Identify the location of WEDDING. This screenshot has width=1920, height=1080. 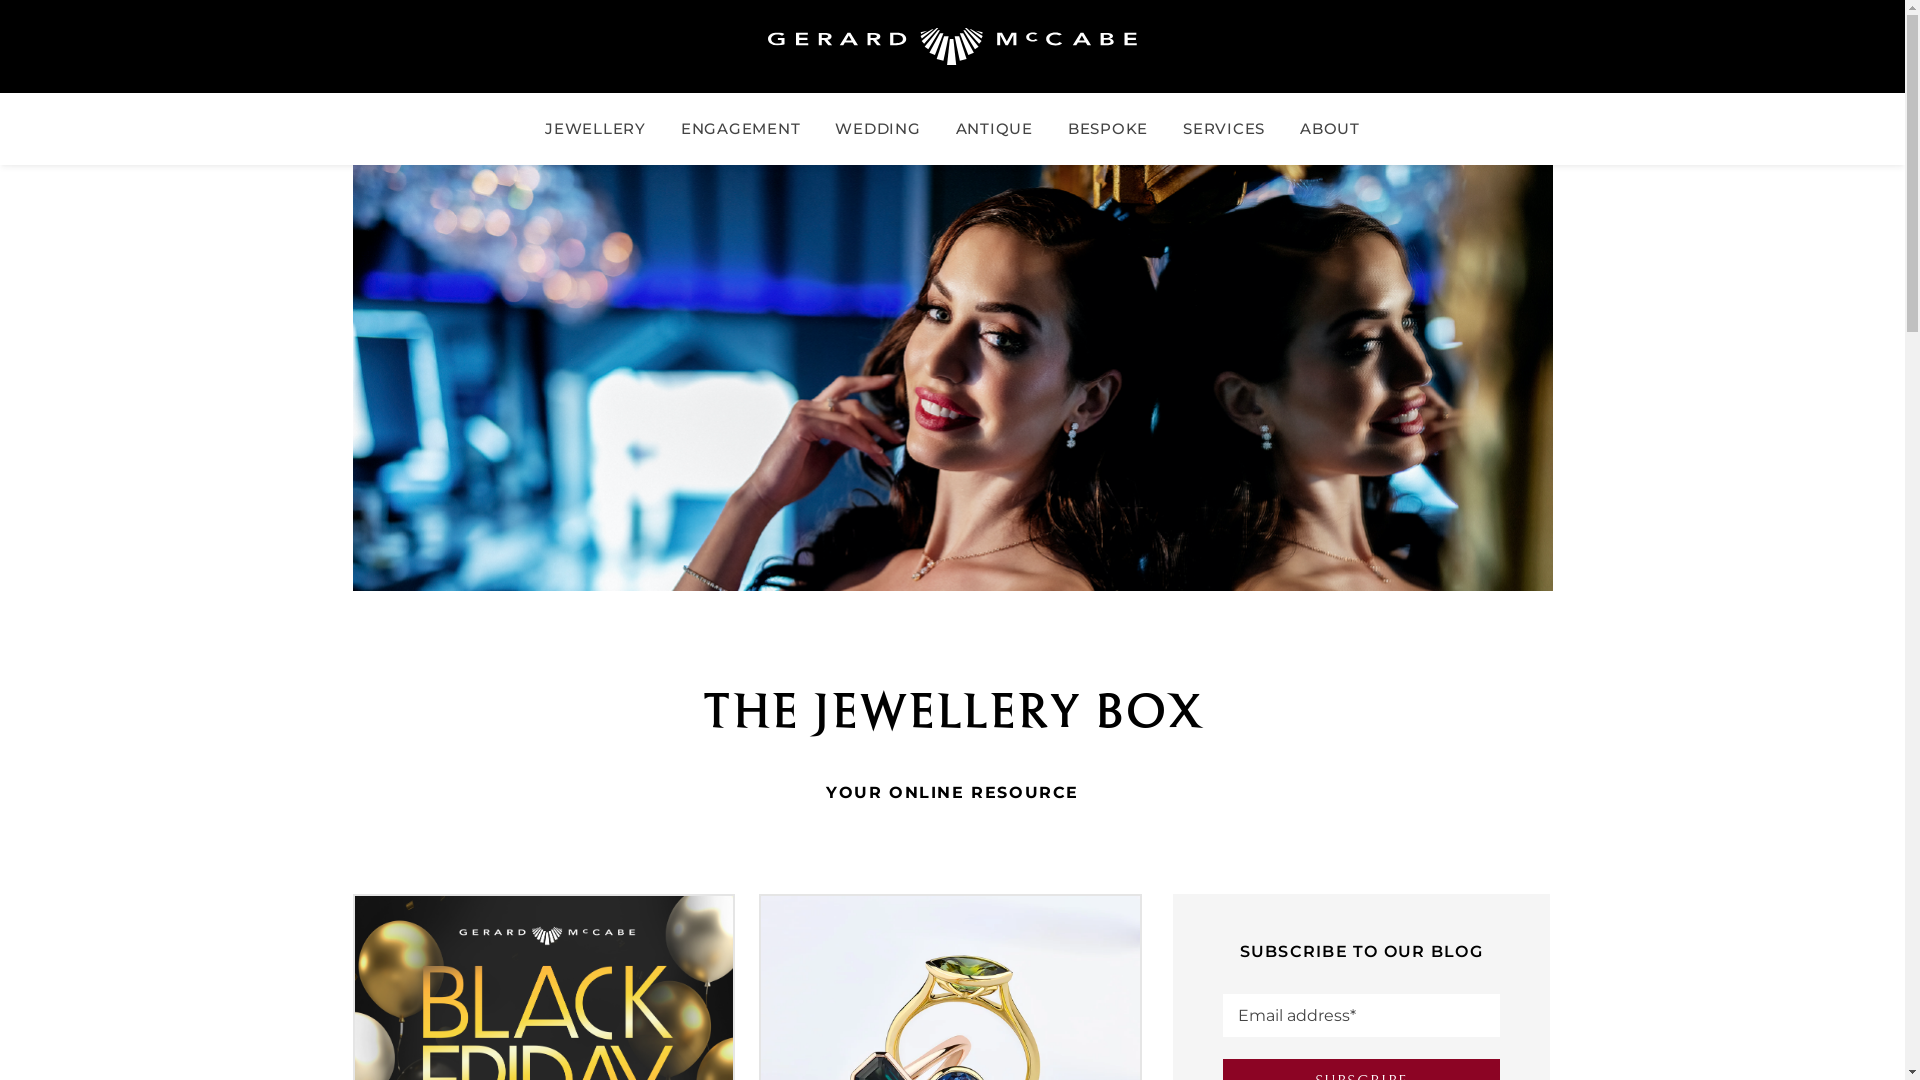
(878, 129).